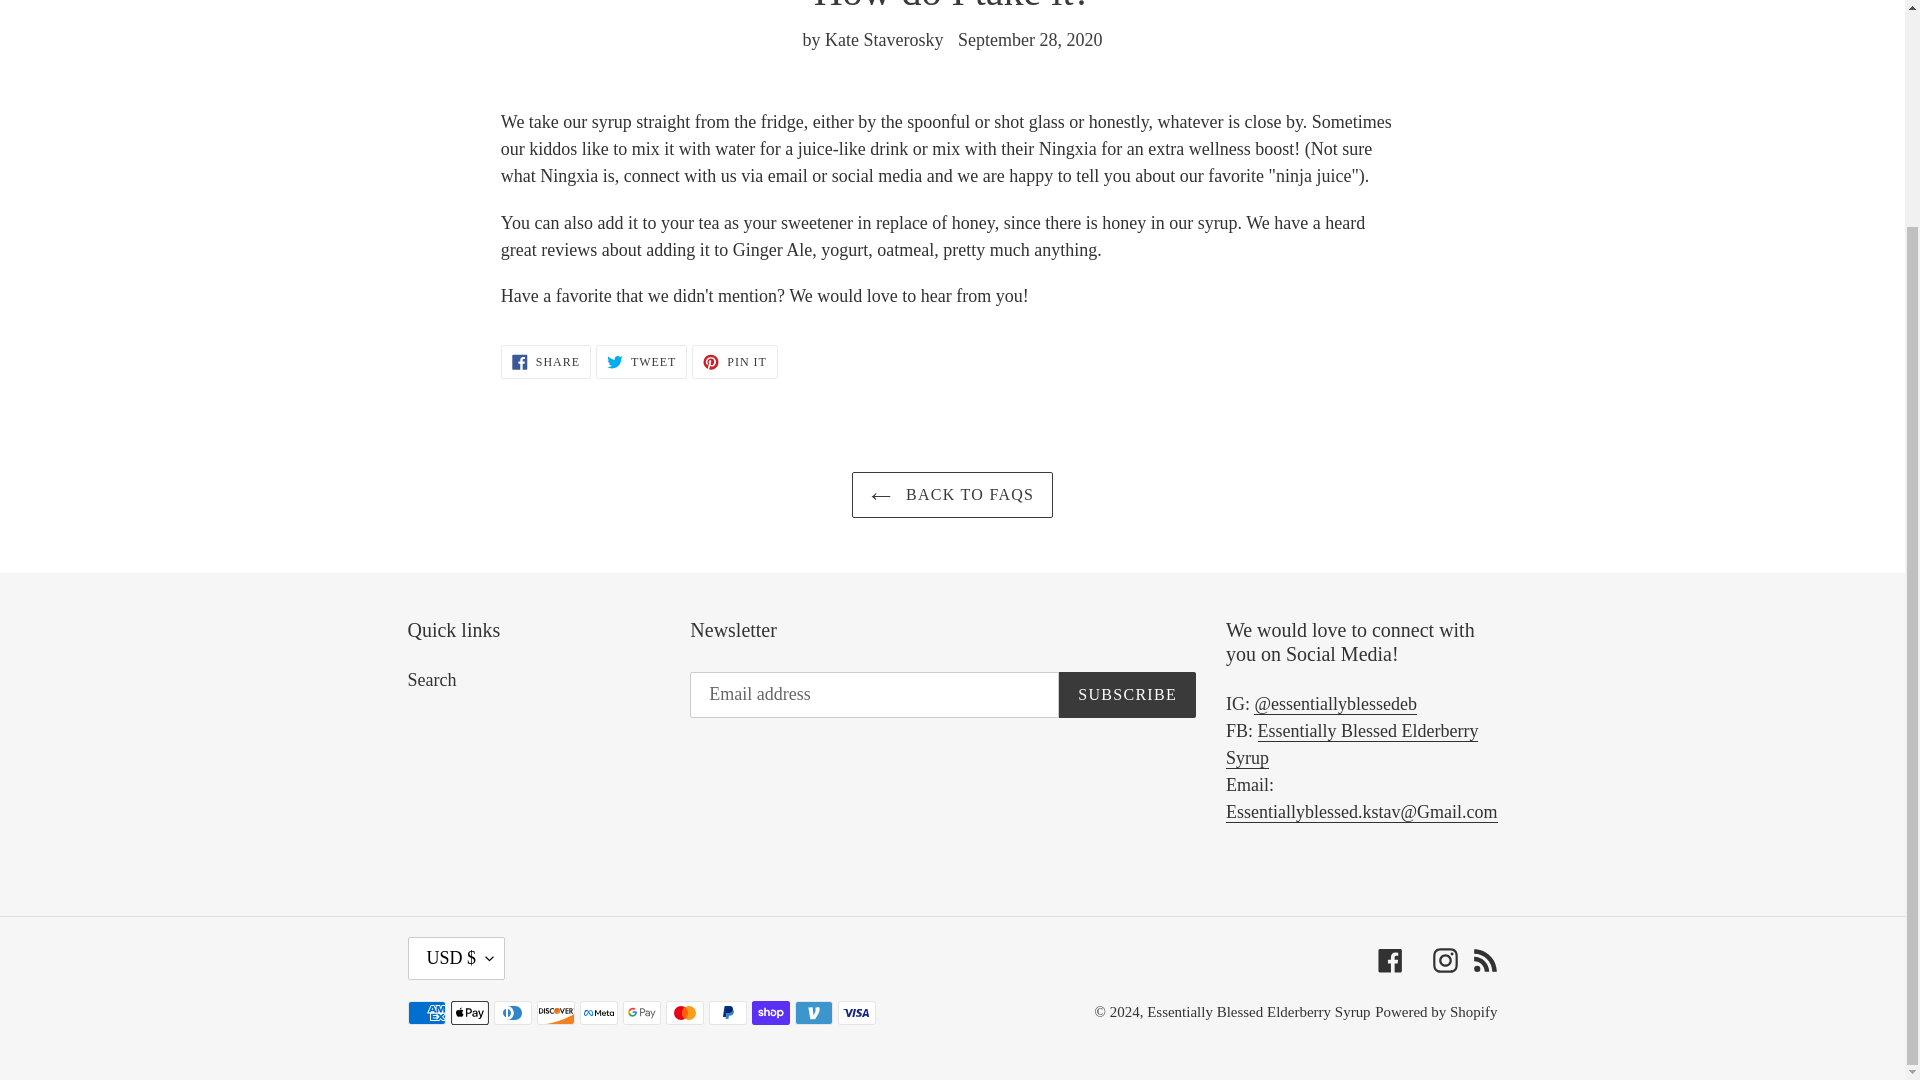 Image resolution: width=1920 pixels, height=1080 pixels. I want to click on Essentially Blessed Elderberry Syrup, so click(1352, 744).